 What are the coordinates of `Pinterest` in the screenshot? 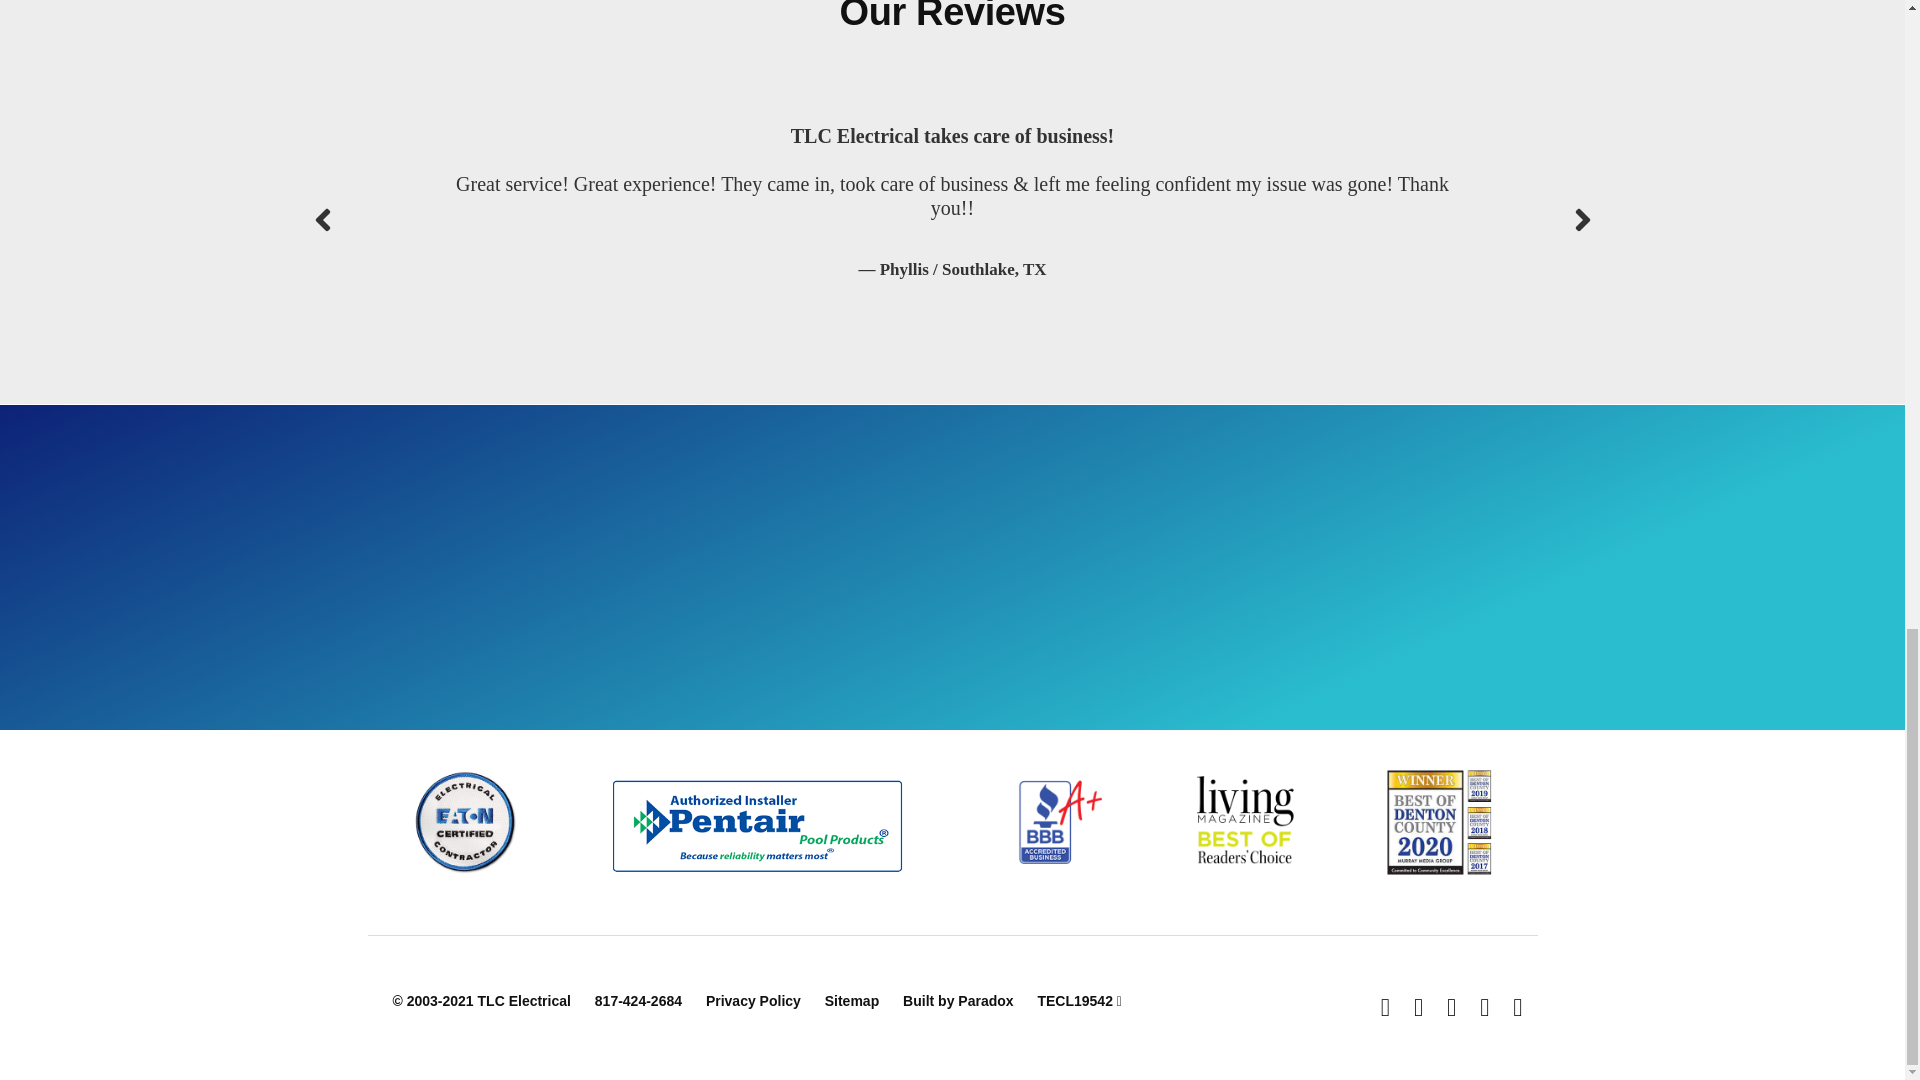 It's located at (1517, 1008).